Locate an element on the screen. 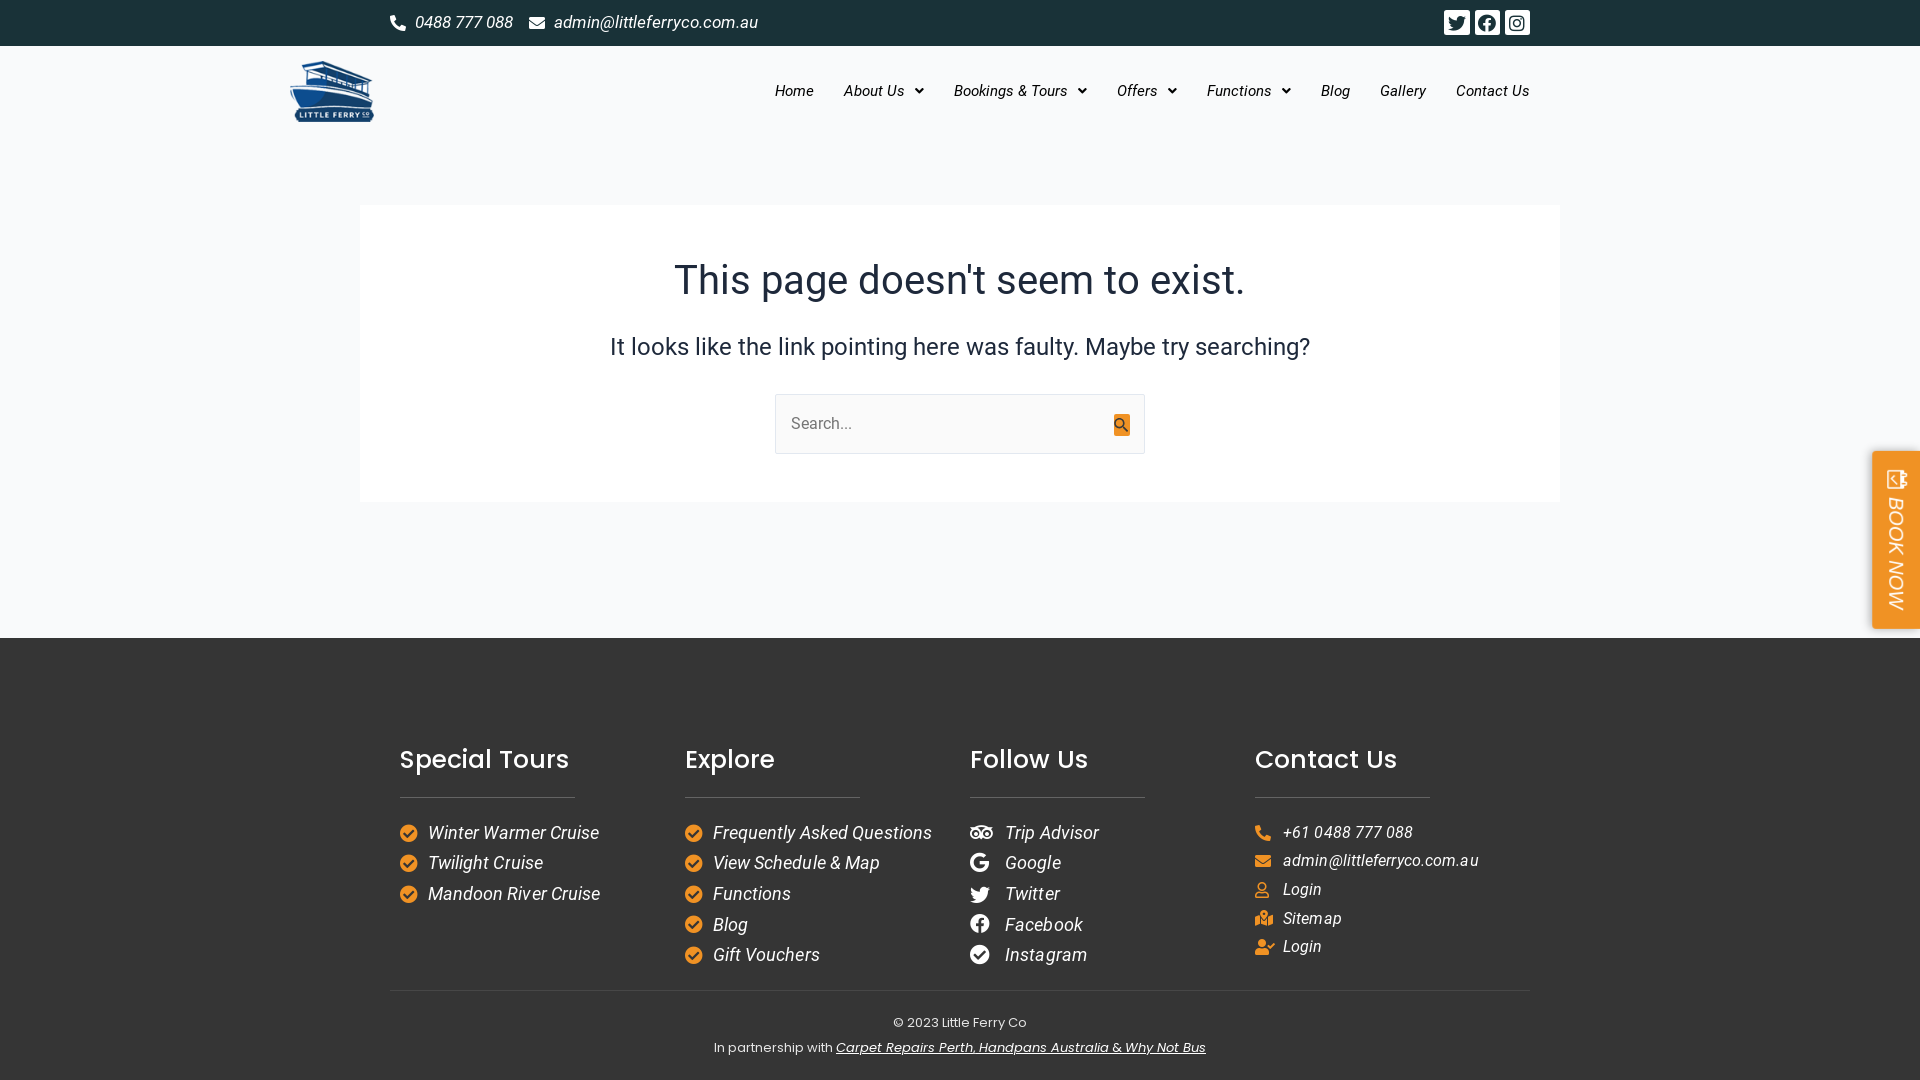 The height and width of the screenshot is (1080, 1920). admin@littleferryco.com.au is located at coordinates (644, 23).